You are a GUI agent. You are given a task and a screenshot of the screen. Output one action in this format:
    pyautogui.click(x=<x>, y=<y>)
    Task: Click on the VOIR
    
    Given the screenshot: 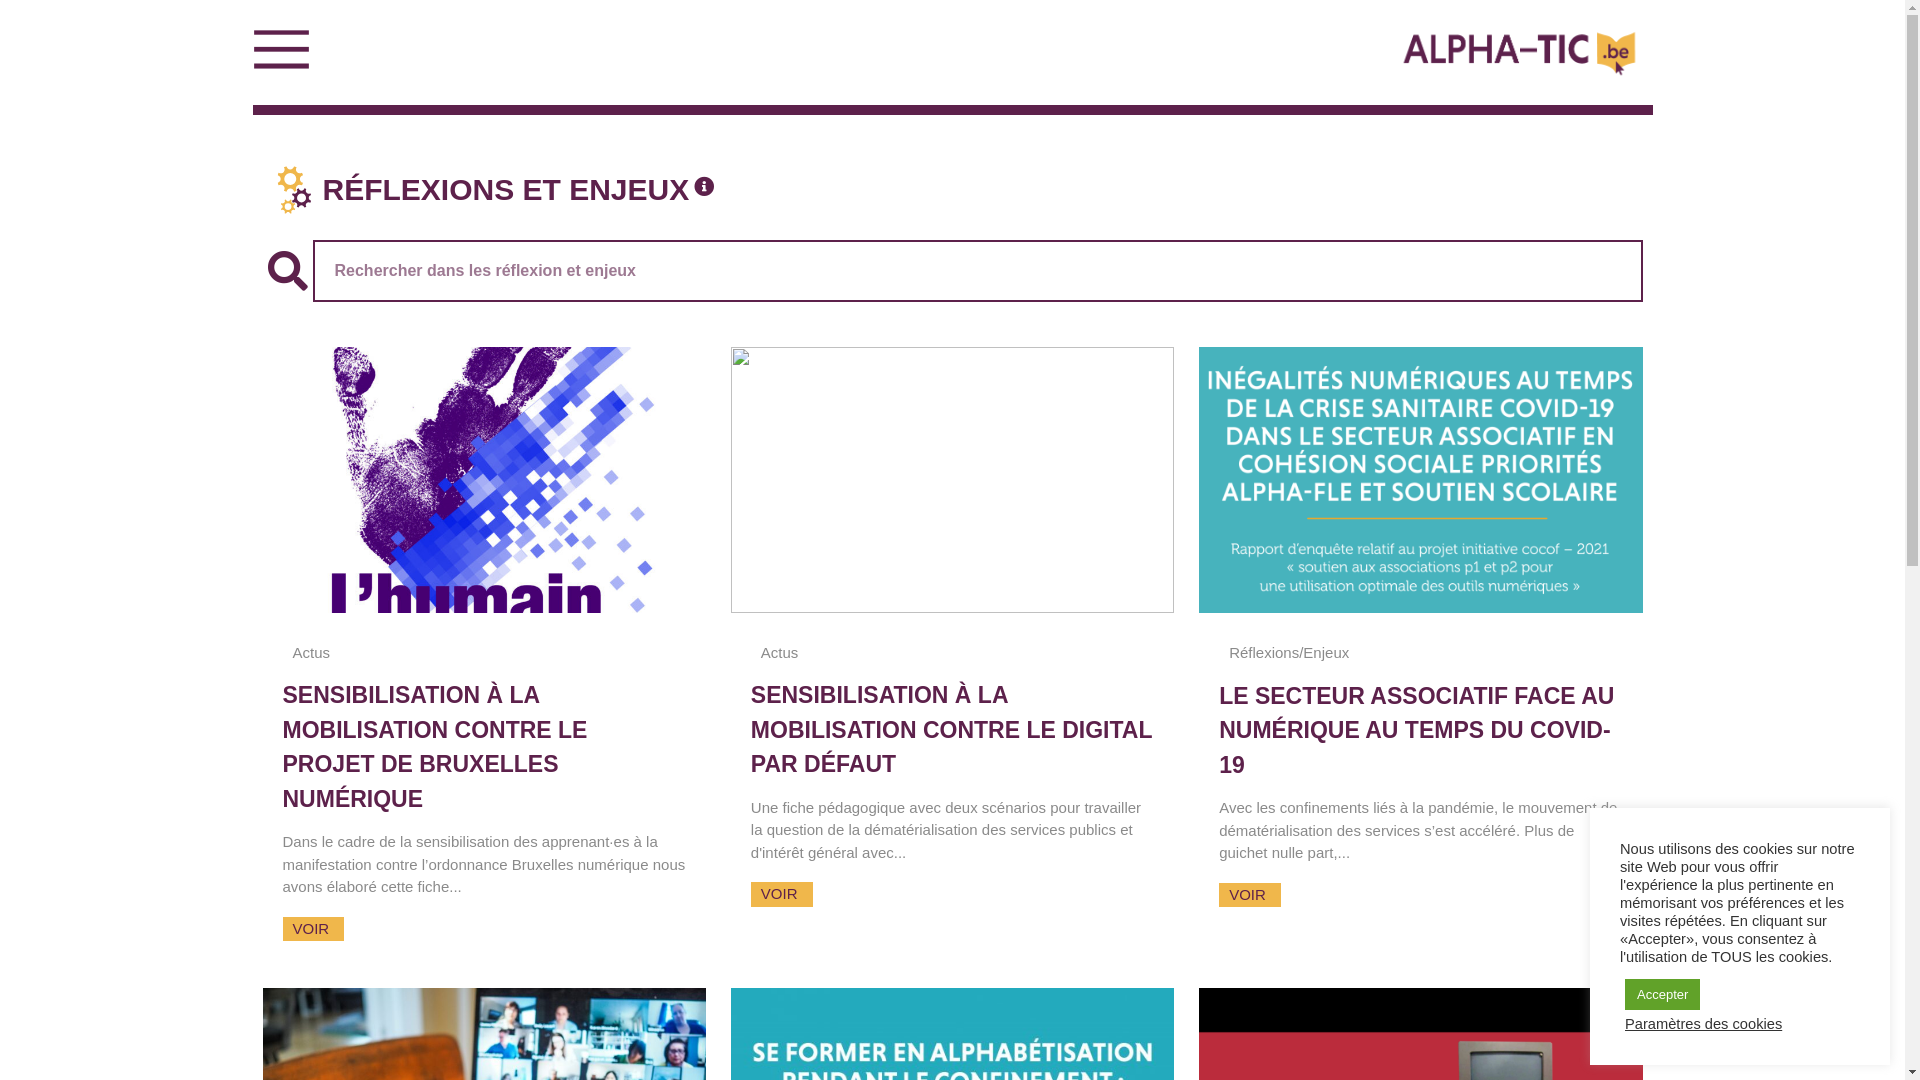 What is the action you would take?
    pyautogui.click(x=782, y=894)
    